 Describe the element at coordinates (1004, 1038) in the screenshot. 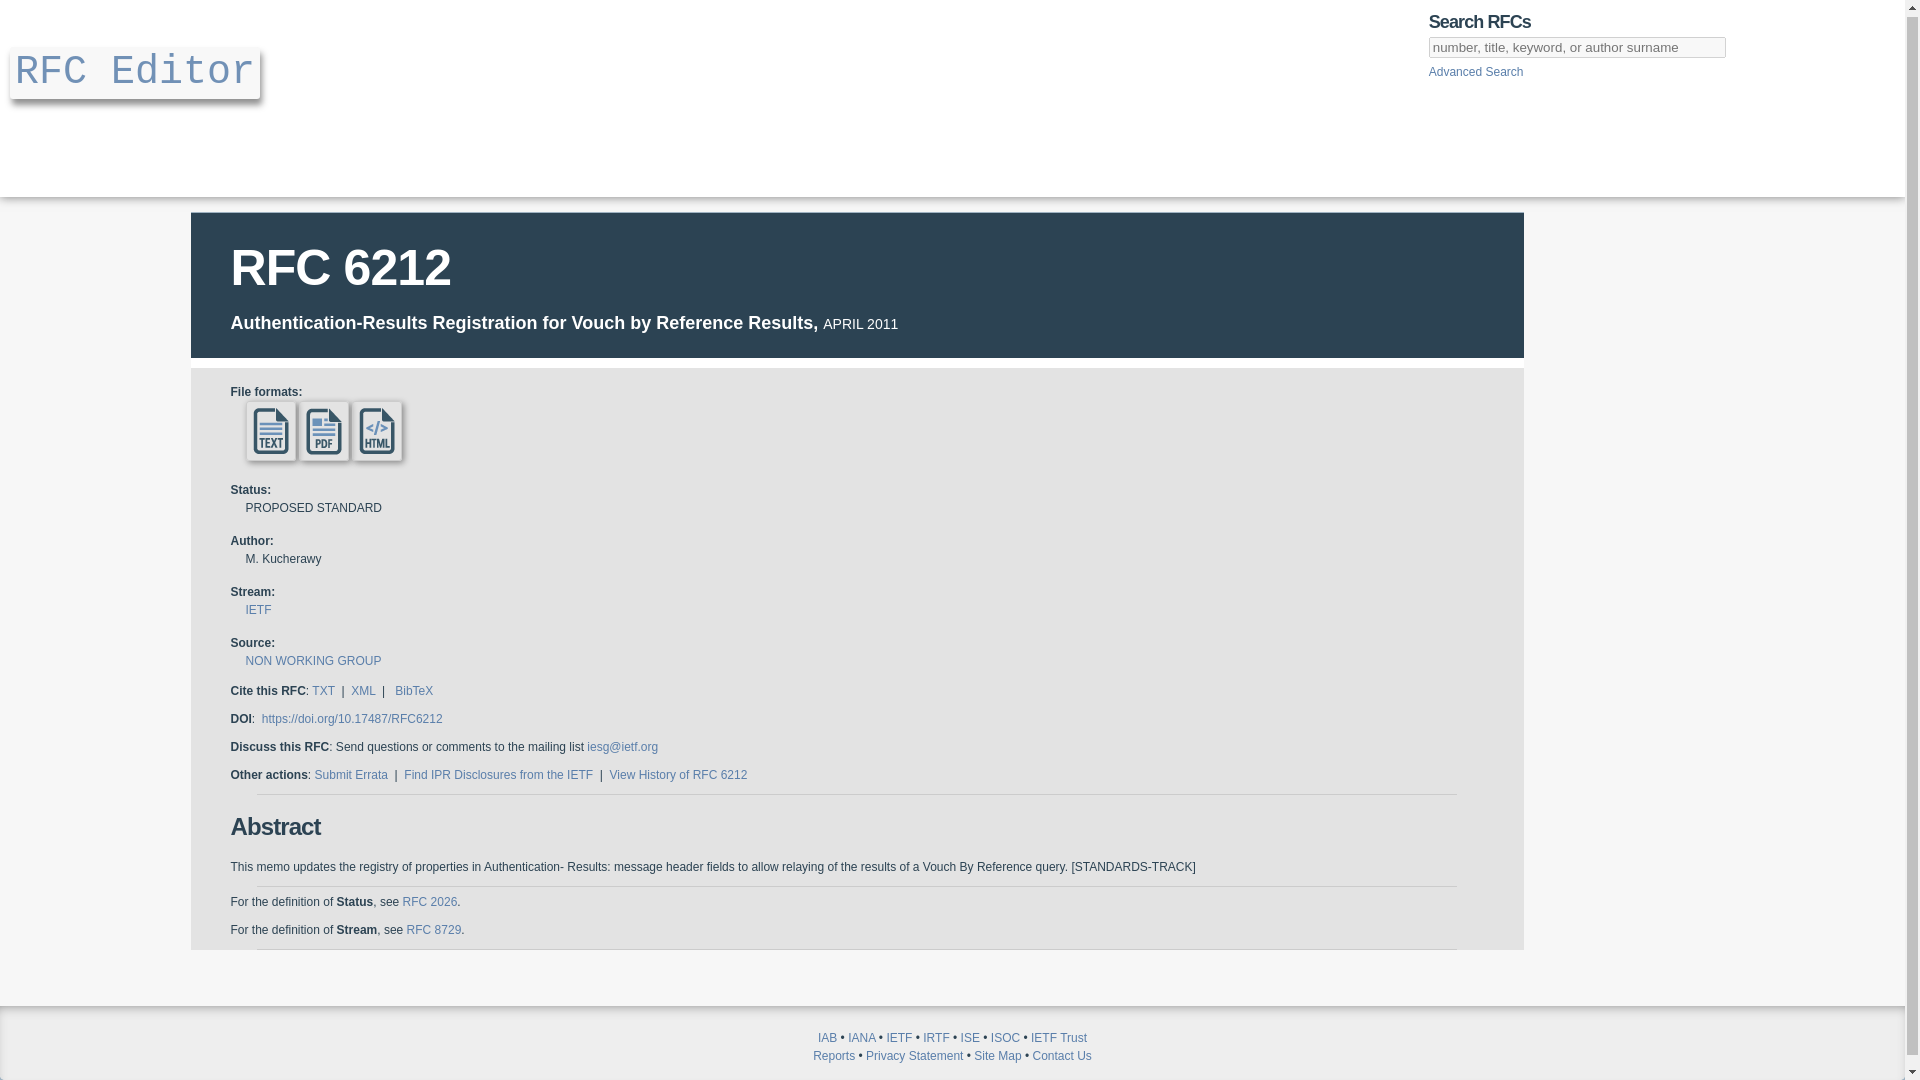

I see `ISOC` at that location.